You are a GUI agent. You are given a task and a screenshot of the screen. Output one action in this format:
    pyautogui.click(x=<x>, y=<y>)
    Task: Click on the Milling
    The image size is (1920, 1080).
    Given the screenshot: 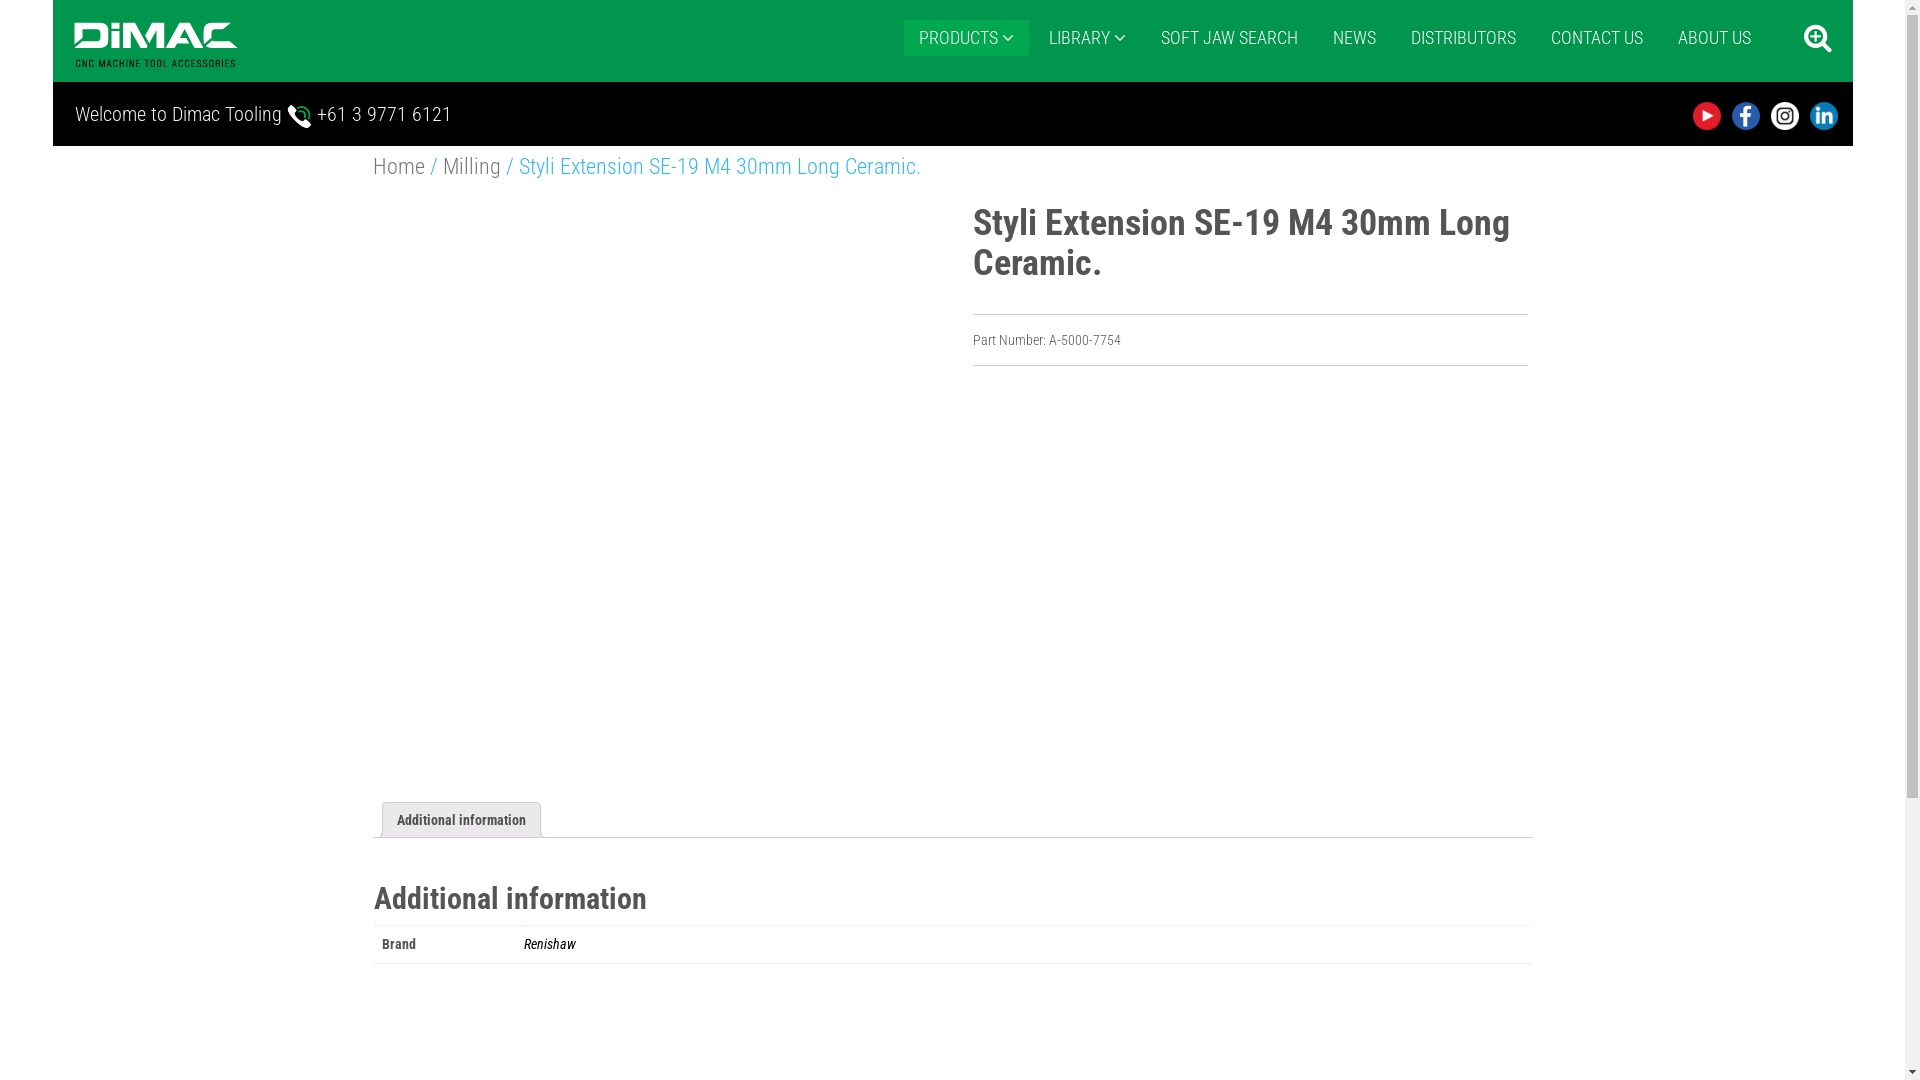 What is the action you would take?
    pyautogui.click(x=471, y=166)
    